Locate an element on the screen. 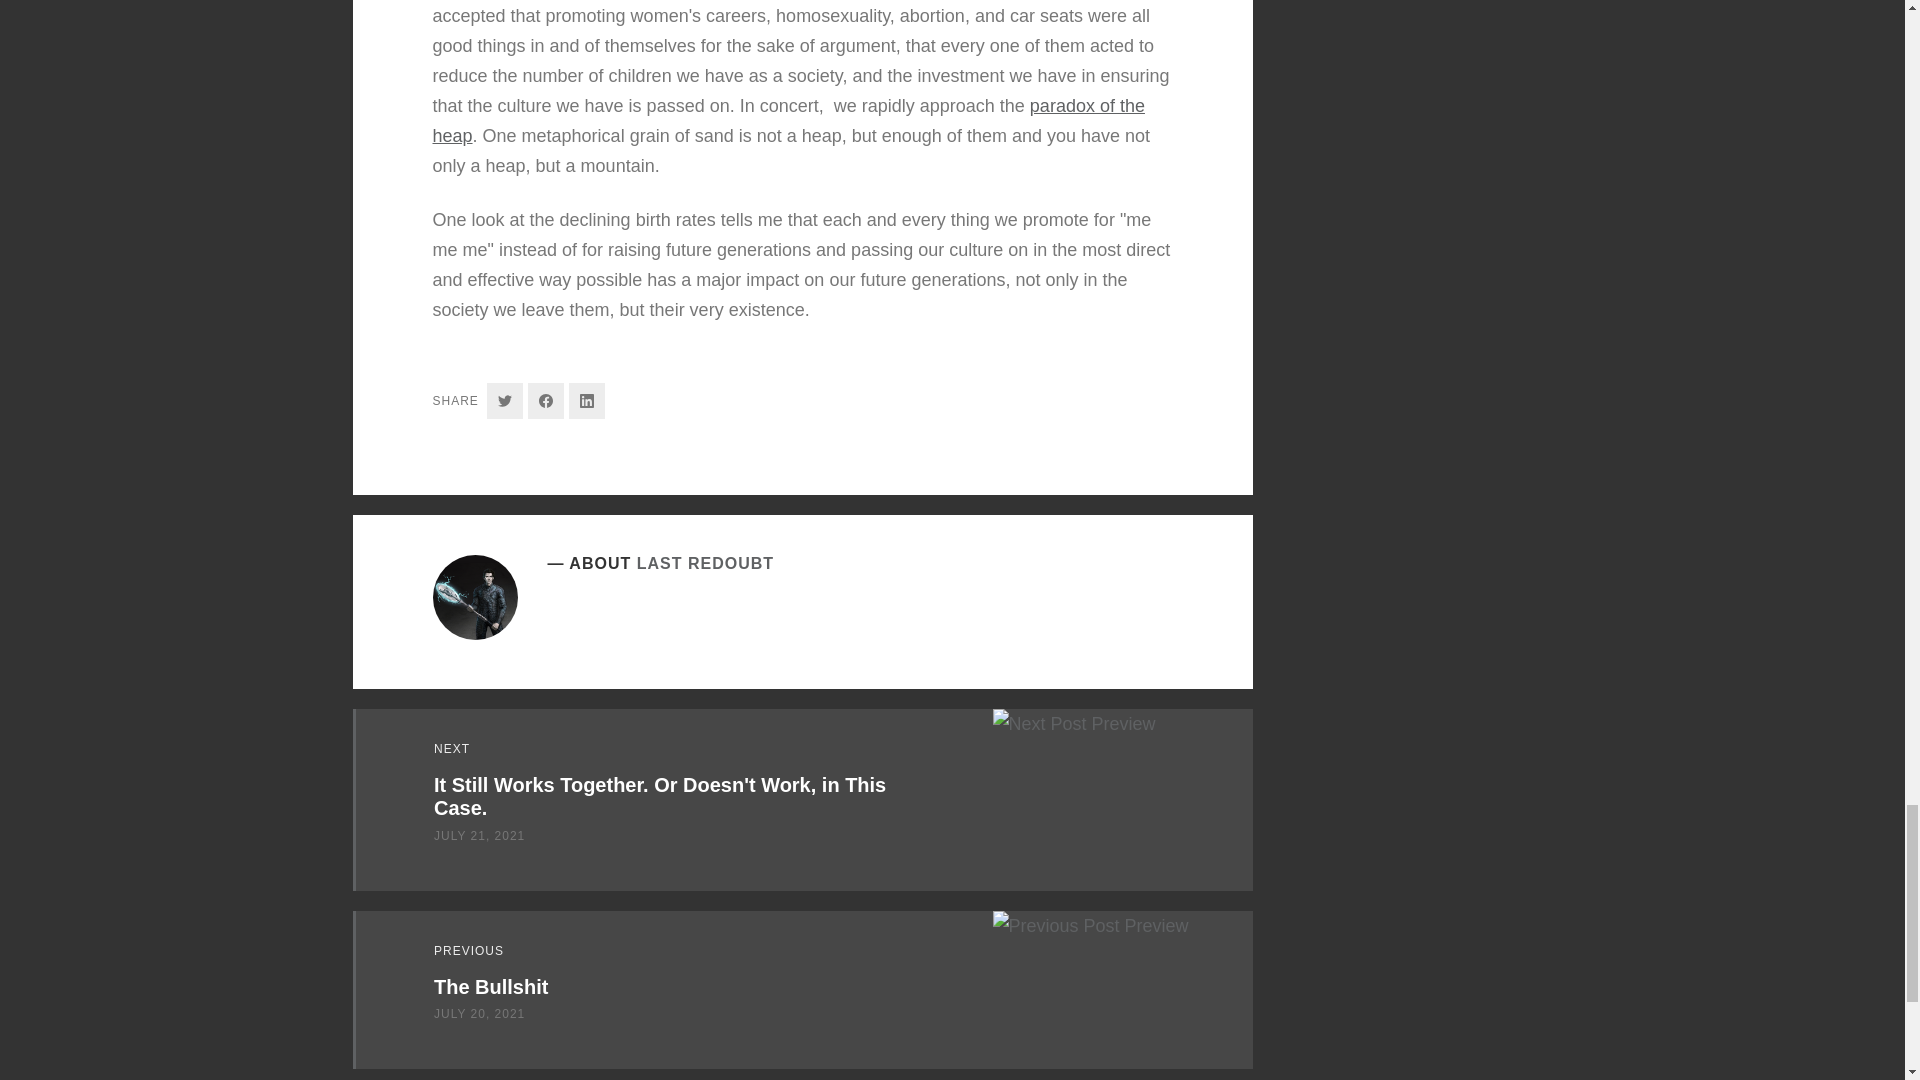 This screenshot has height=1080, width=1920. SHARE ON LINKEDIN is located at coordinates (586, 396).